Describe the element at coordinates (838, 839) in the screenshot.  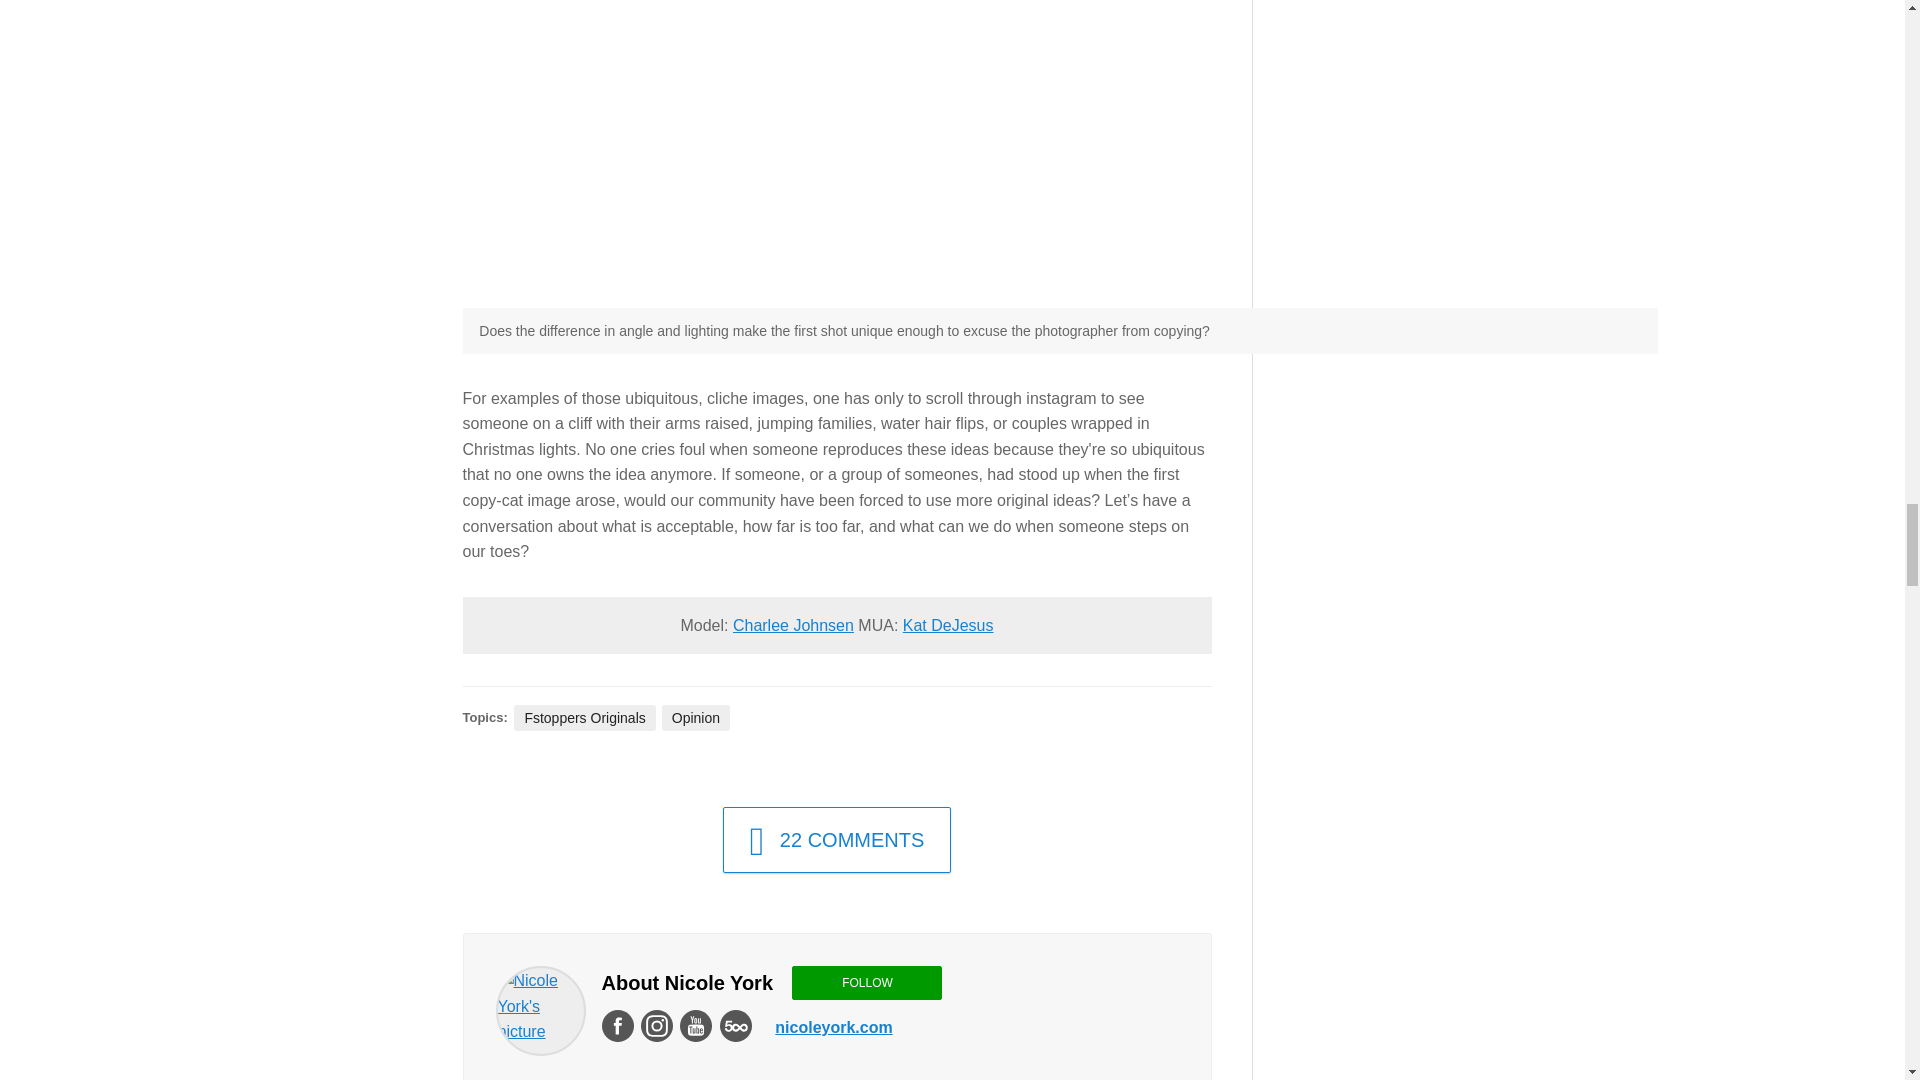
I see `22 COMMENTS` at that location.